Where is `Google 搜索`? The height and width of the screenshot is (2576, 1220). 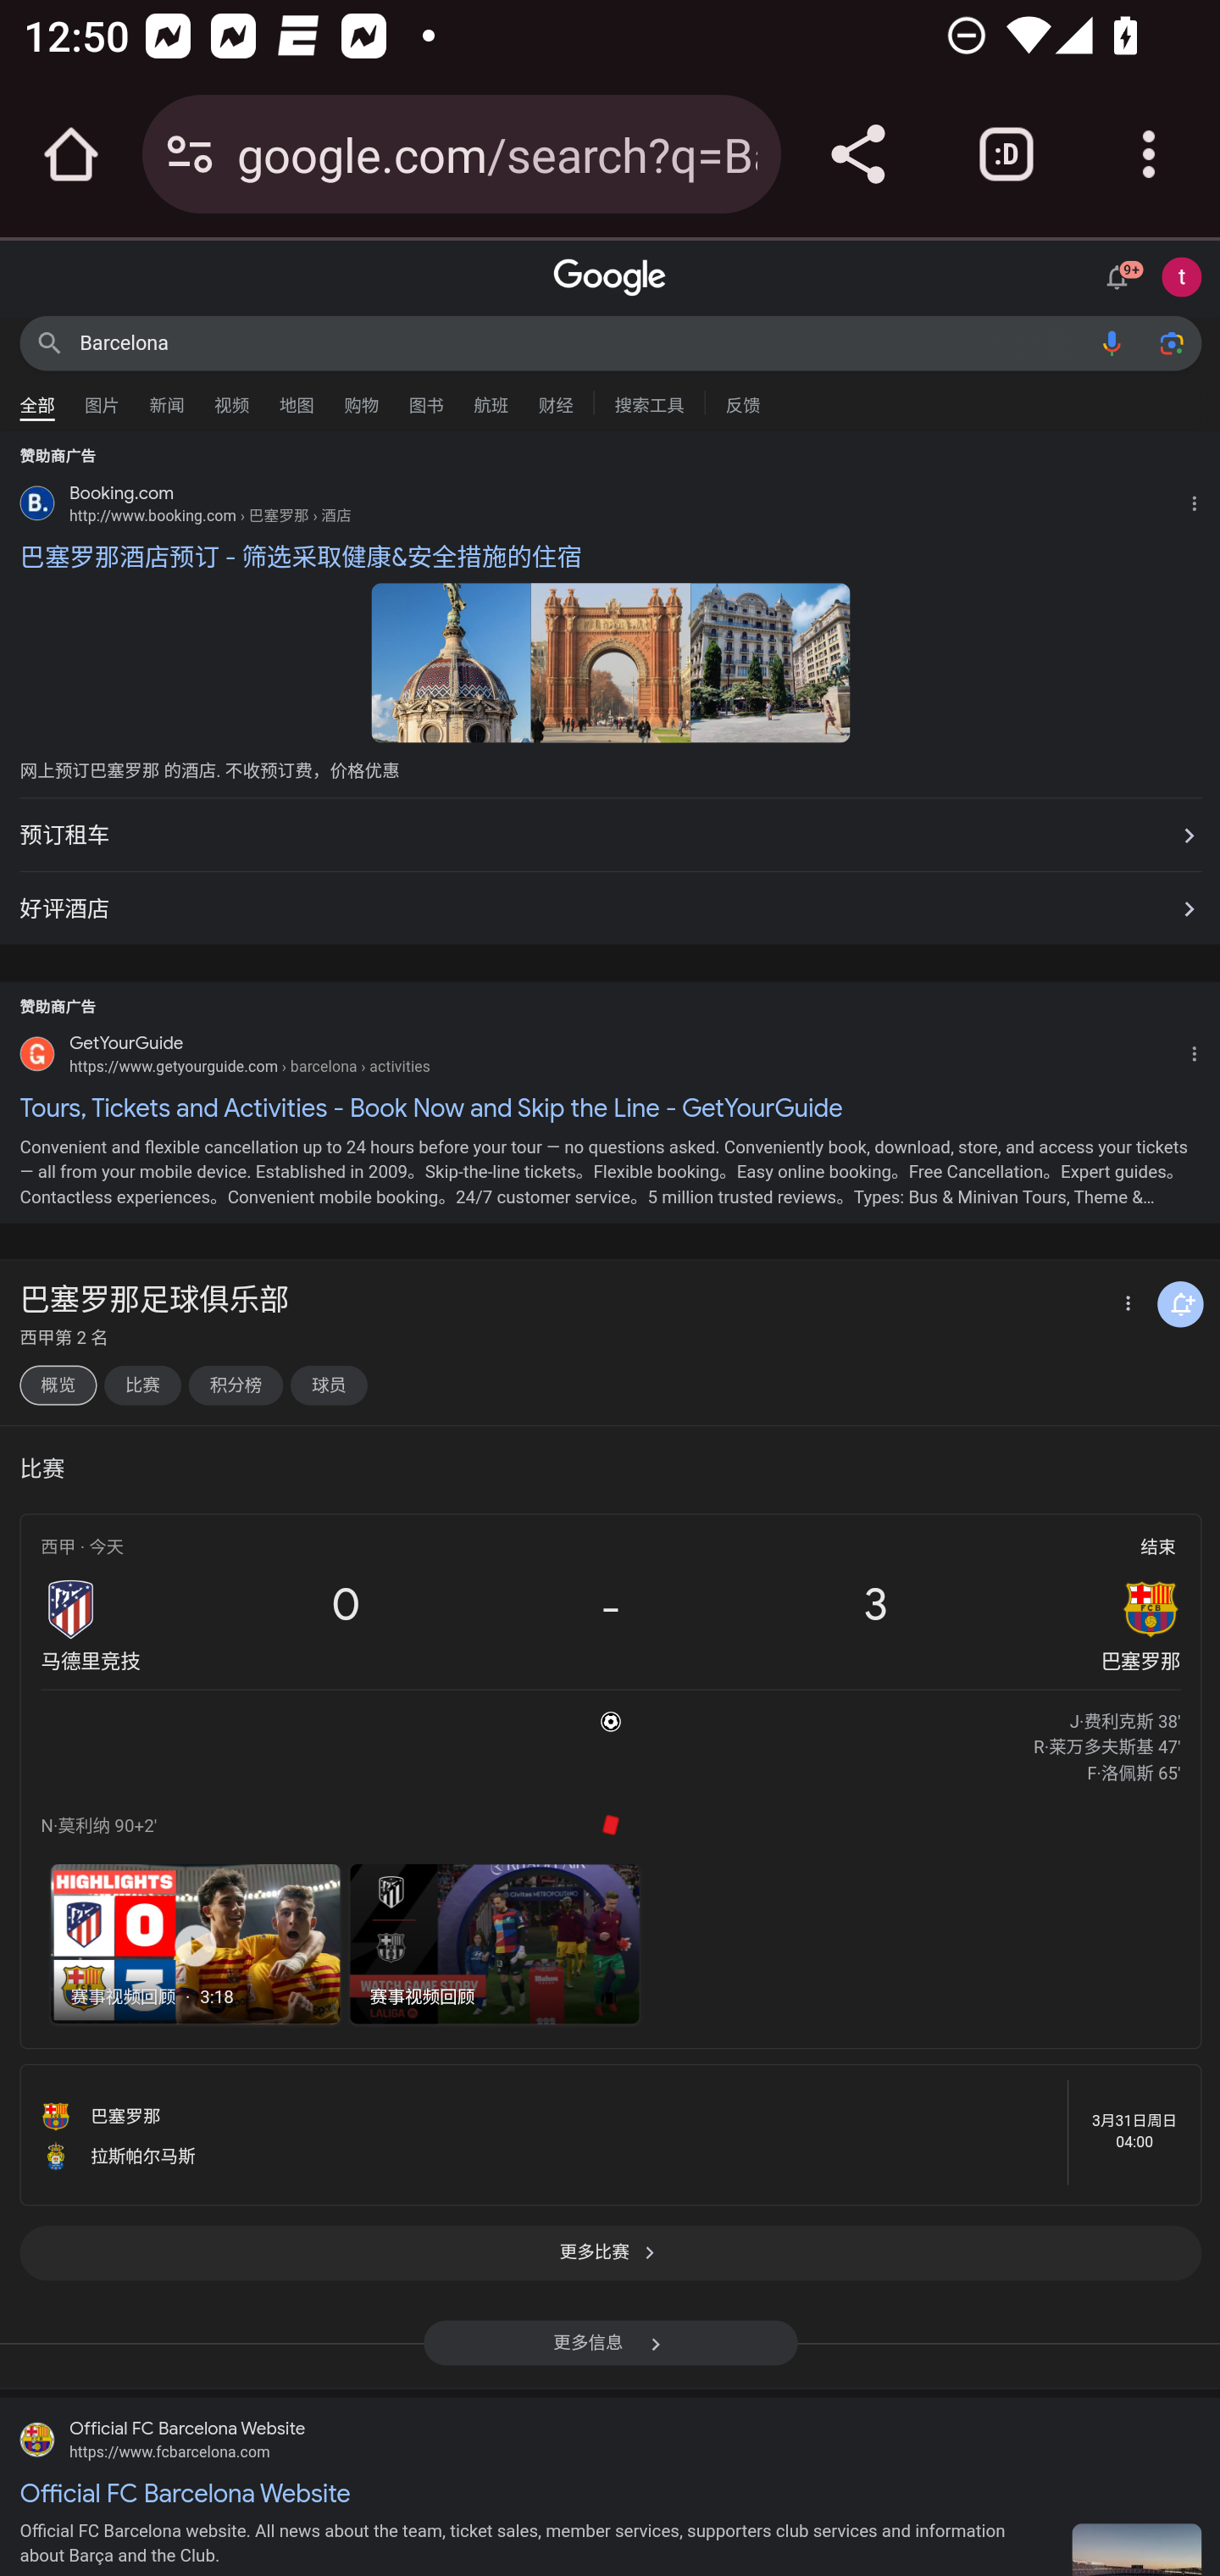 Google 搜索 is located at coordinates (49, 342).